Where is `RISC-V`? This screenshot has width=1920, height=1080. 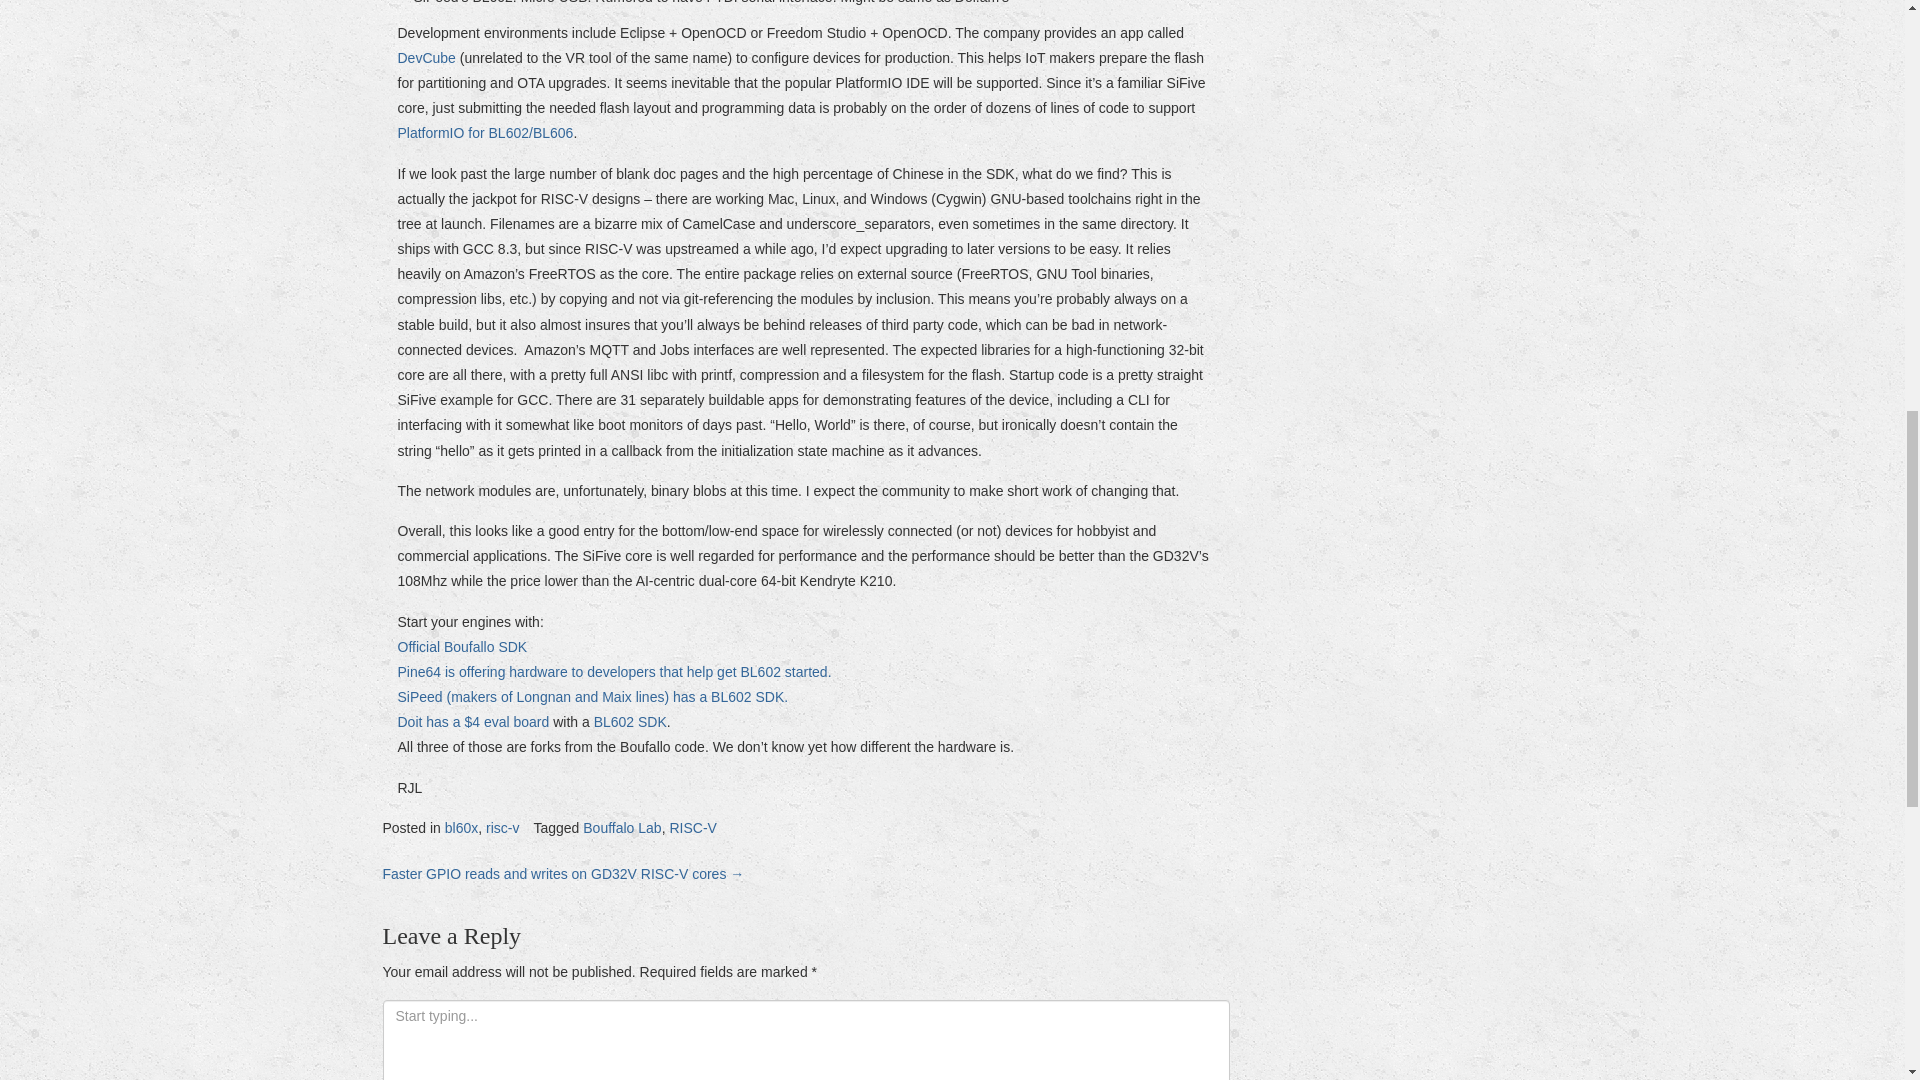
RISC-V is located at coordinates (692, 827).